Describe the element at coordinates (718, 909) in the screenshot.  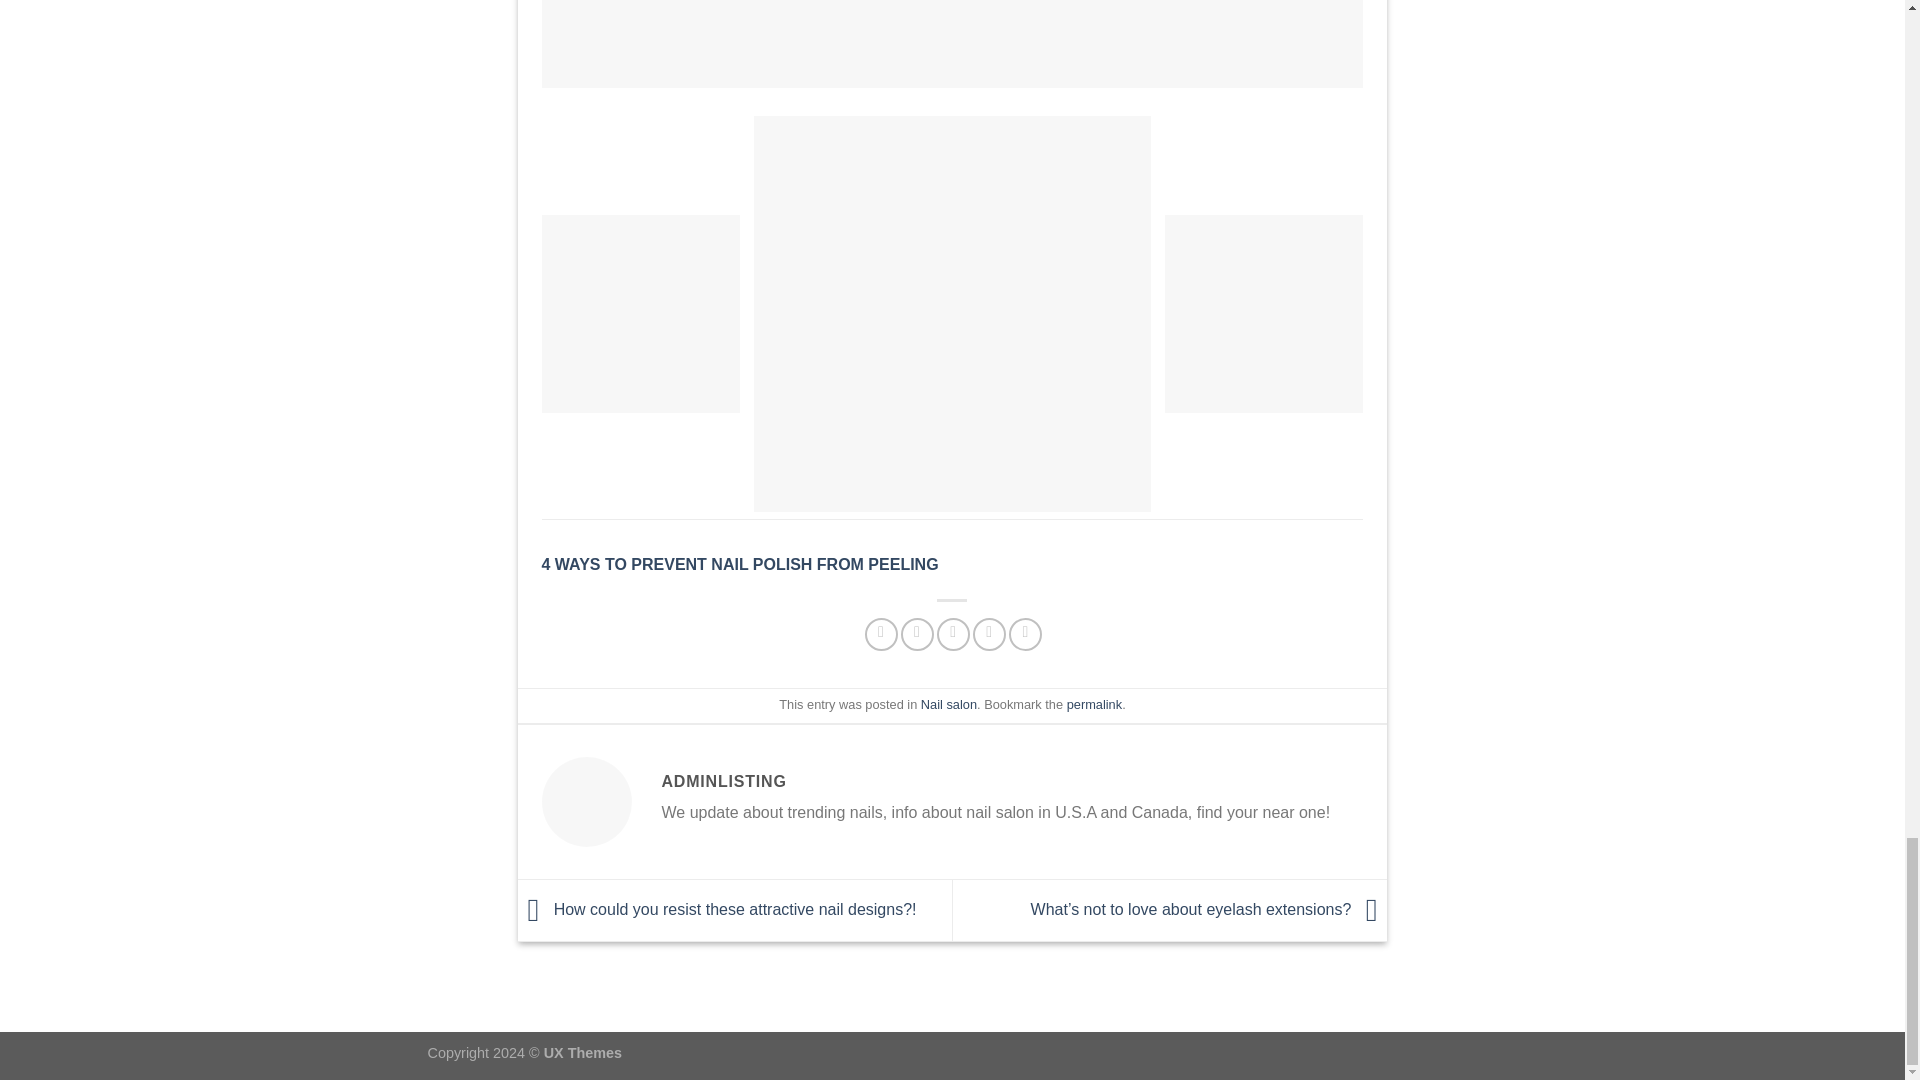
I see `How could you resist these attractive nail designs?!` at that location.